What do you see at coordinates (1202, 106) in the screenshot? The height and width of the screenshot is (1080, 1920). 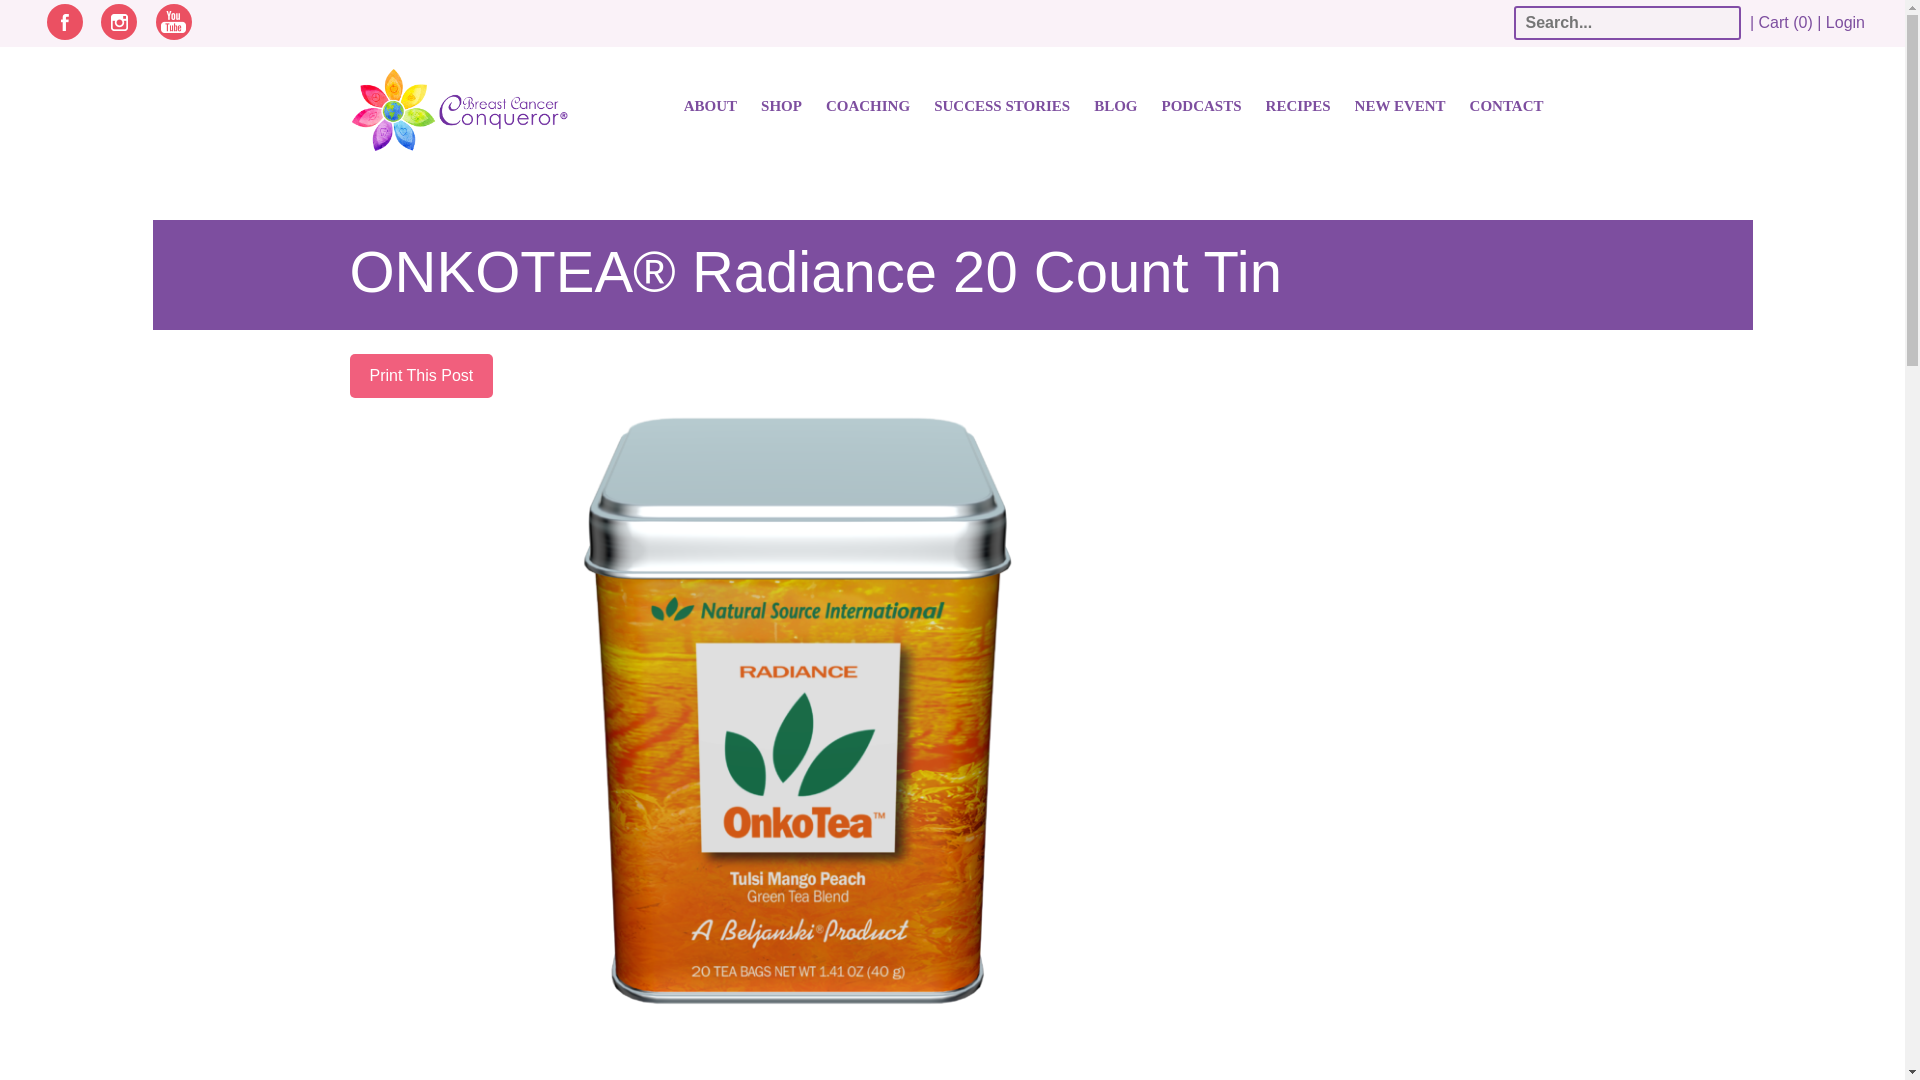 I see `PODCASTS` at bounding box center [1202, 106].